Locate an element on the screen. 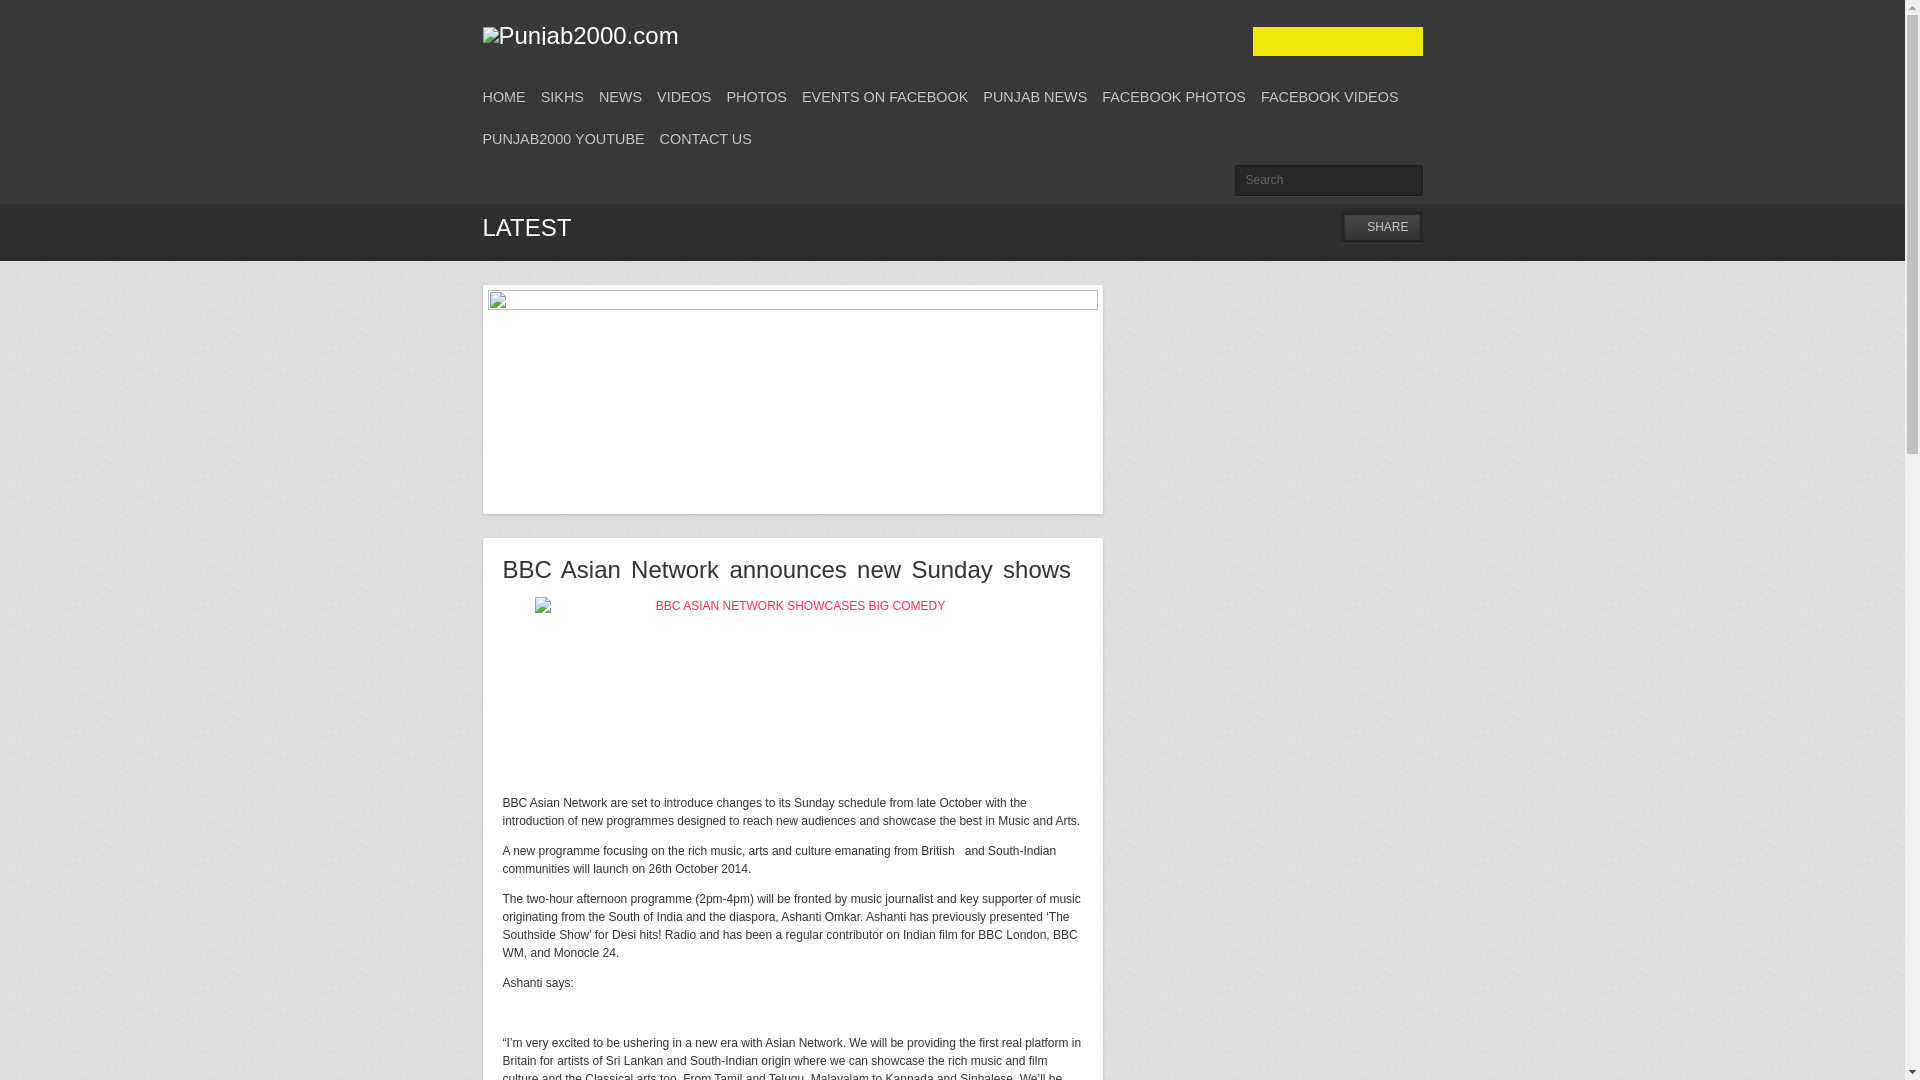  SoundCloud is located at coordinates (1410, 42).